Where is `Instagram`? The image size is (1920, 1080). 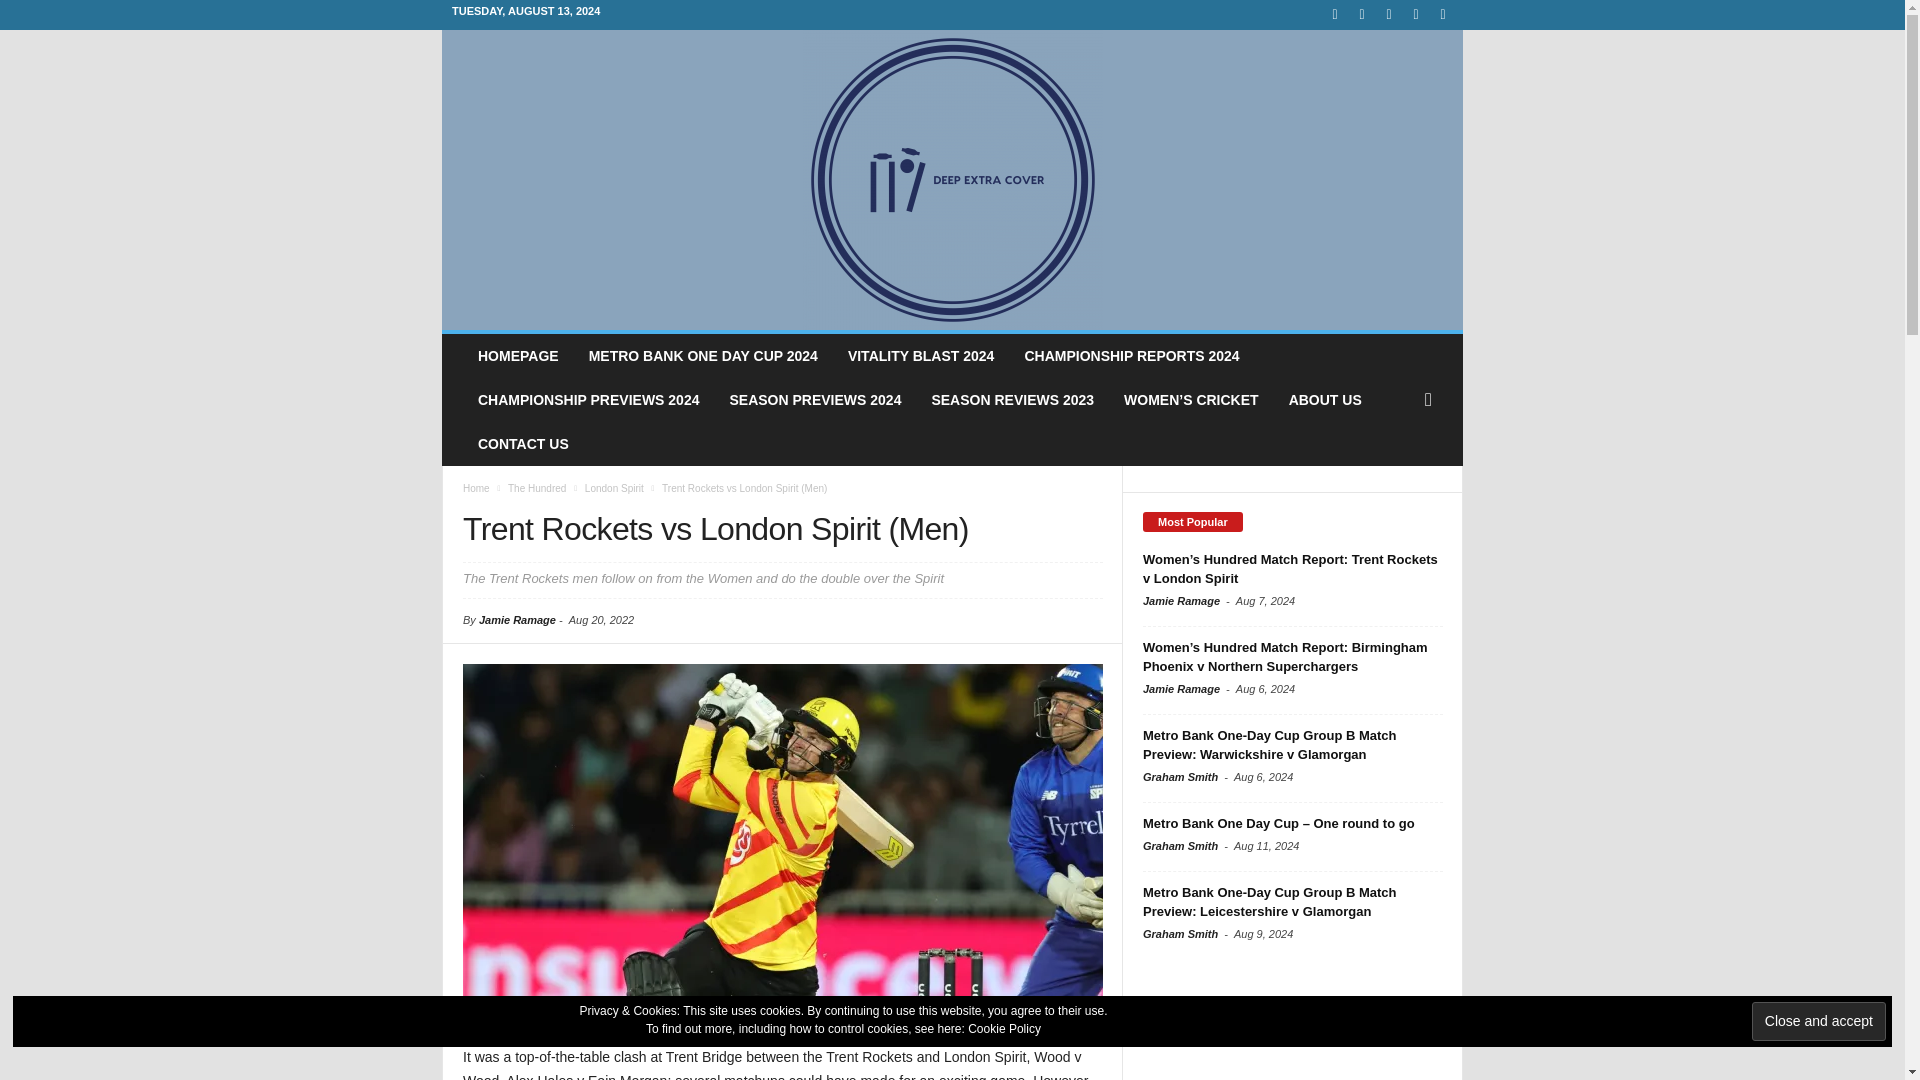
Instagram is located at coordinates (1362, 14).